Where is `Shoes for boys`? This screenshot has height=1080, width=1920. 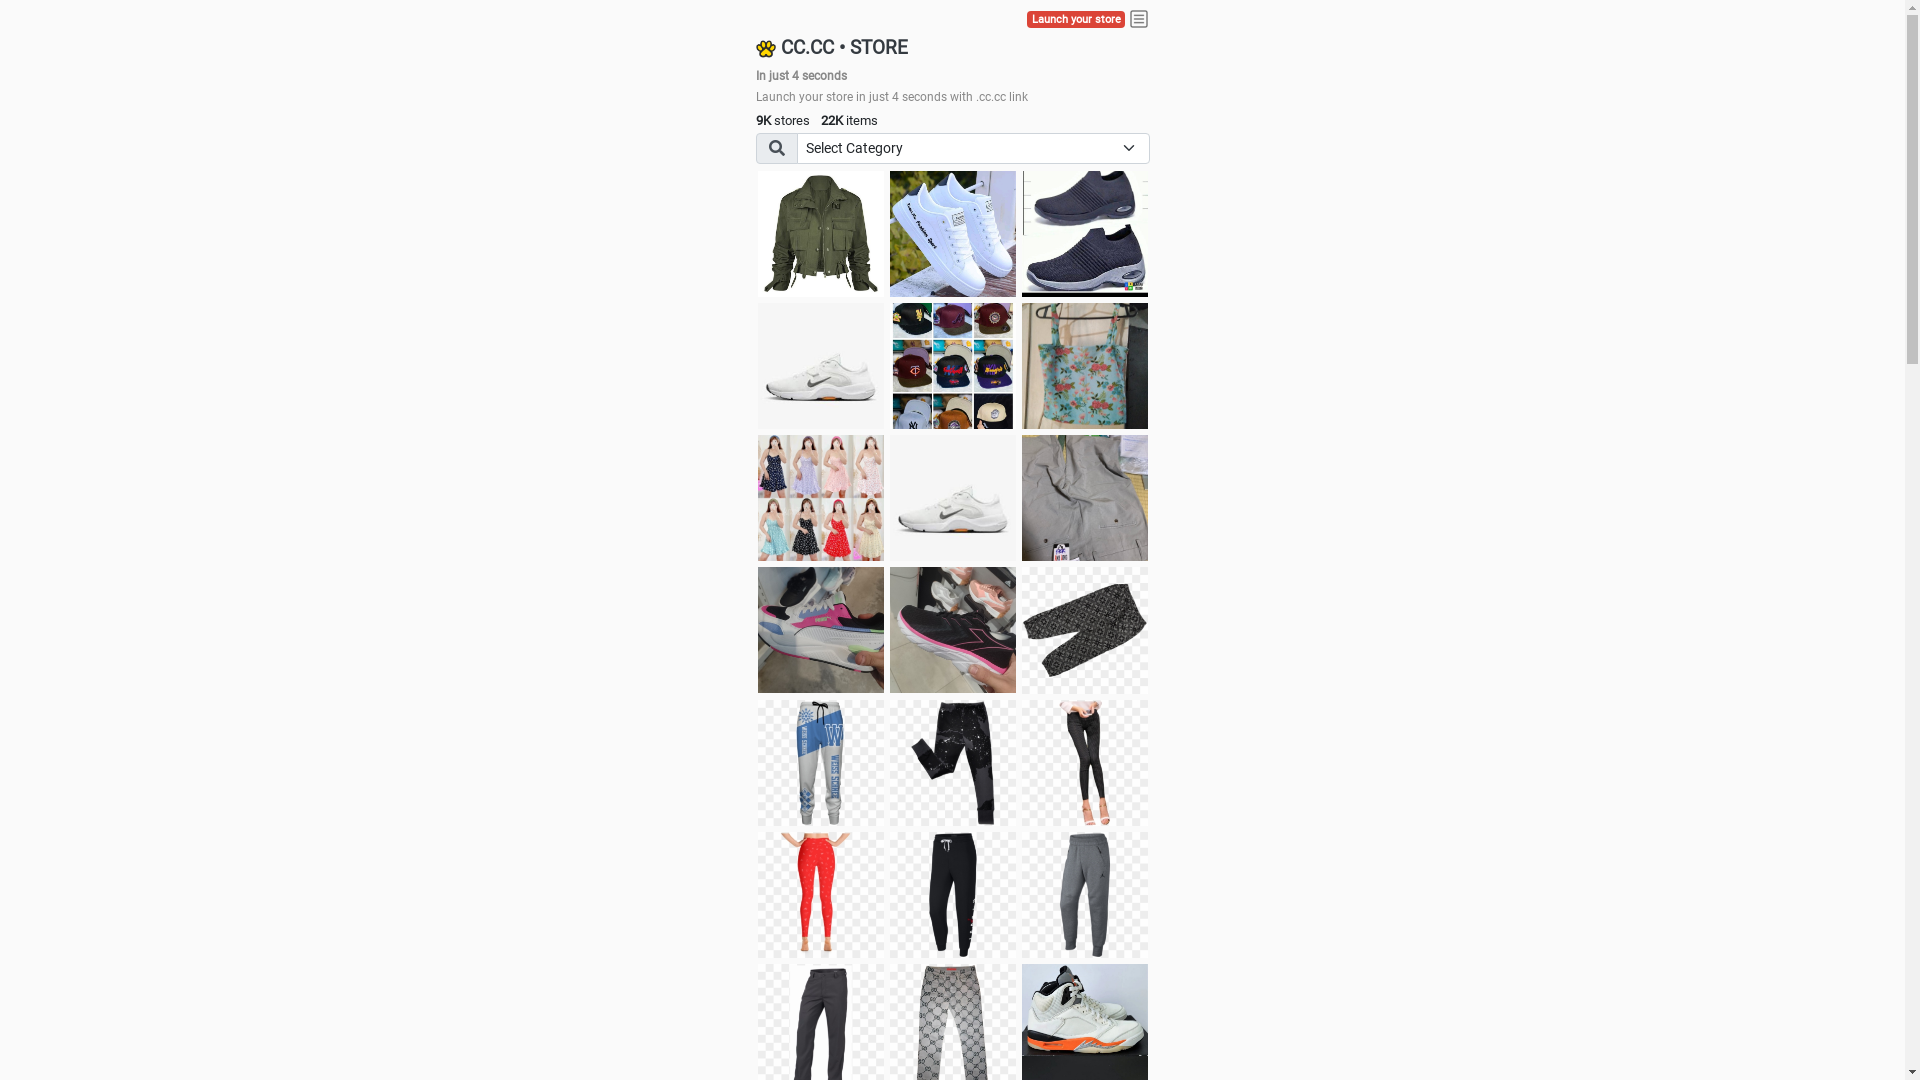 Shoes for boys is located at coordinates (821, 366).